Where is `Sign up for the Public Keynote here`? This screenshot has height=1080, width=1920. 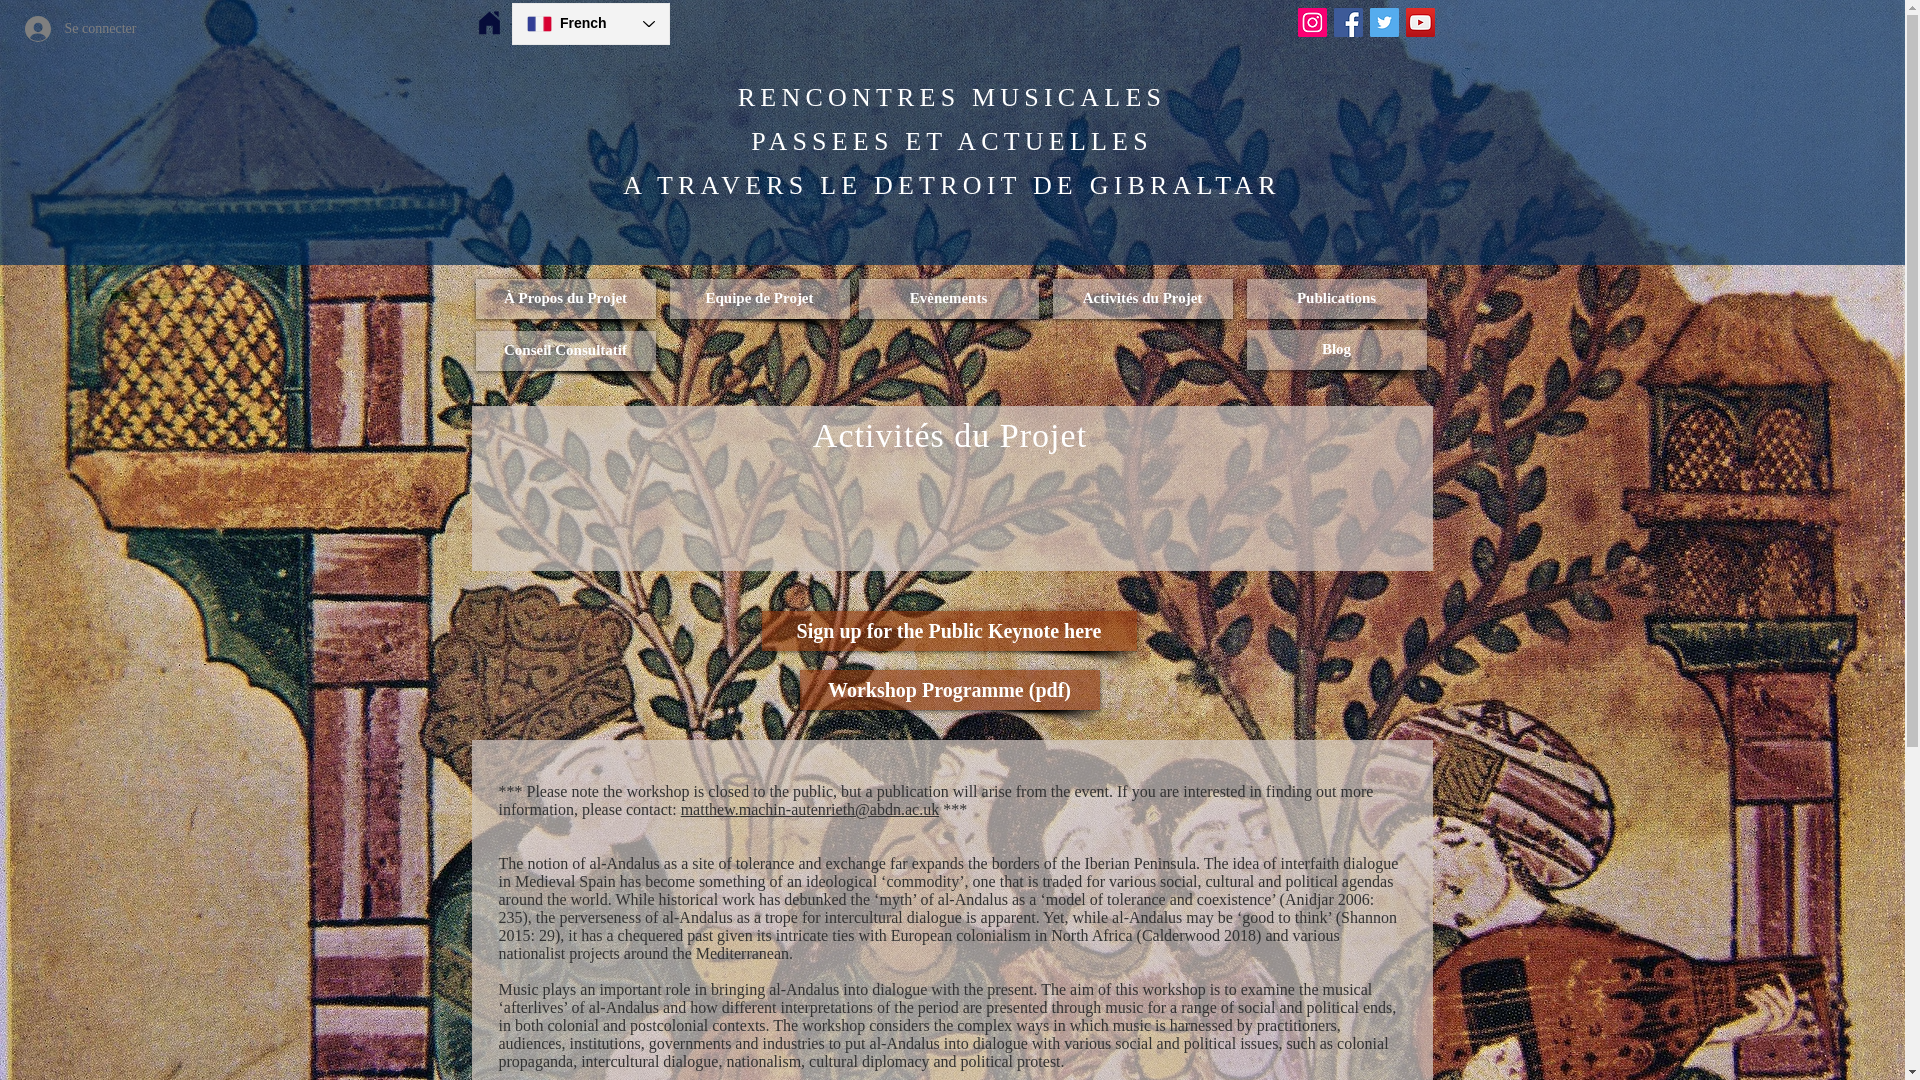
Sign up for the Public Keynote here is located at coordinates (949, 631).